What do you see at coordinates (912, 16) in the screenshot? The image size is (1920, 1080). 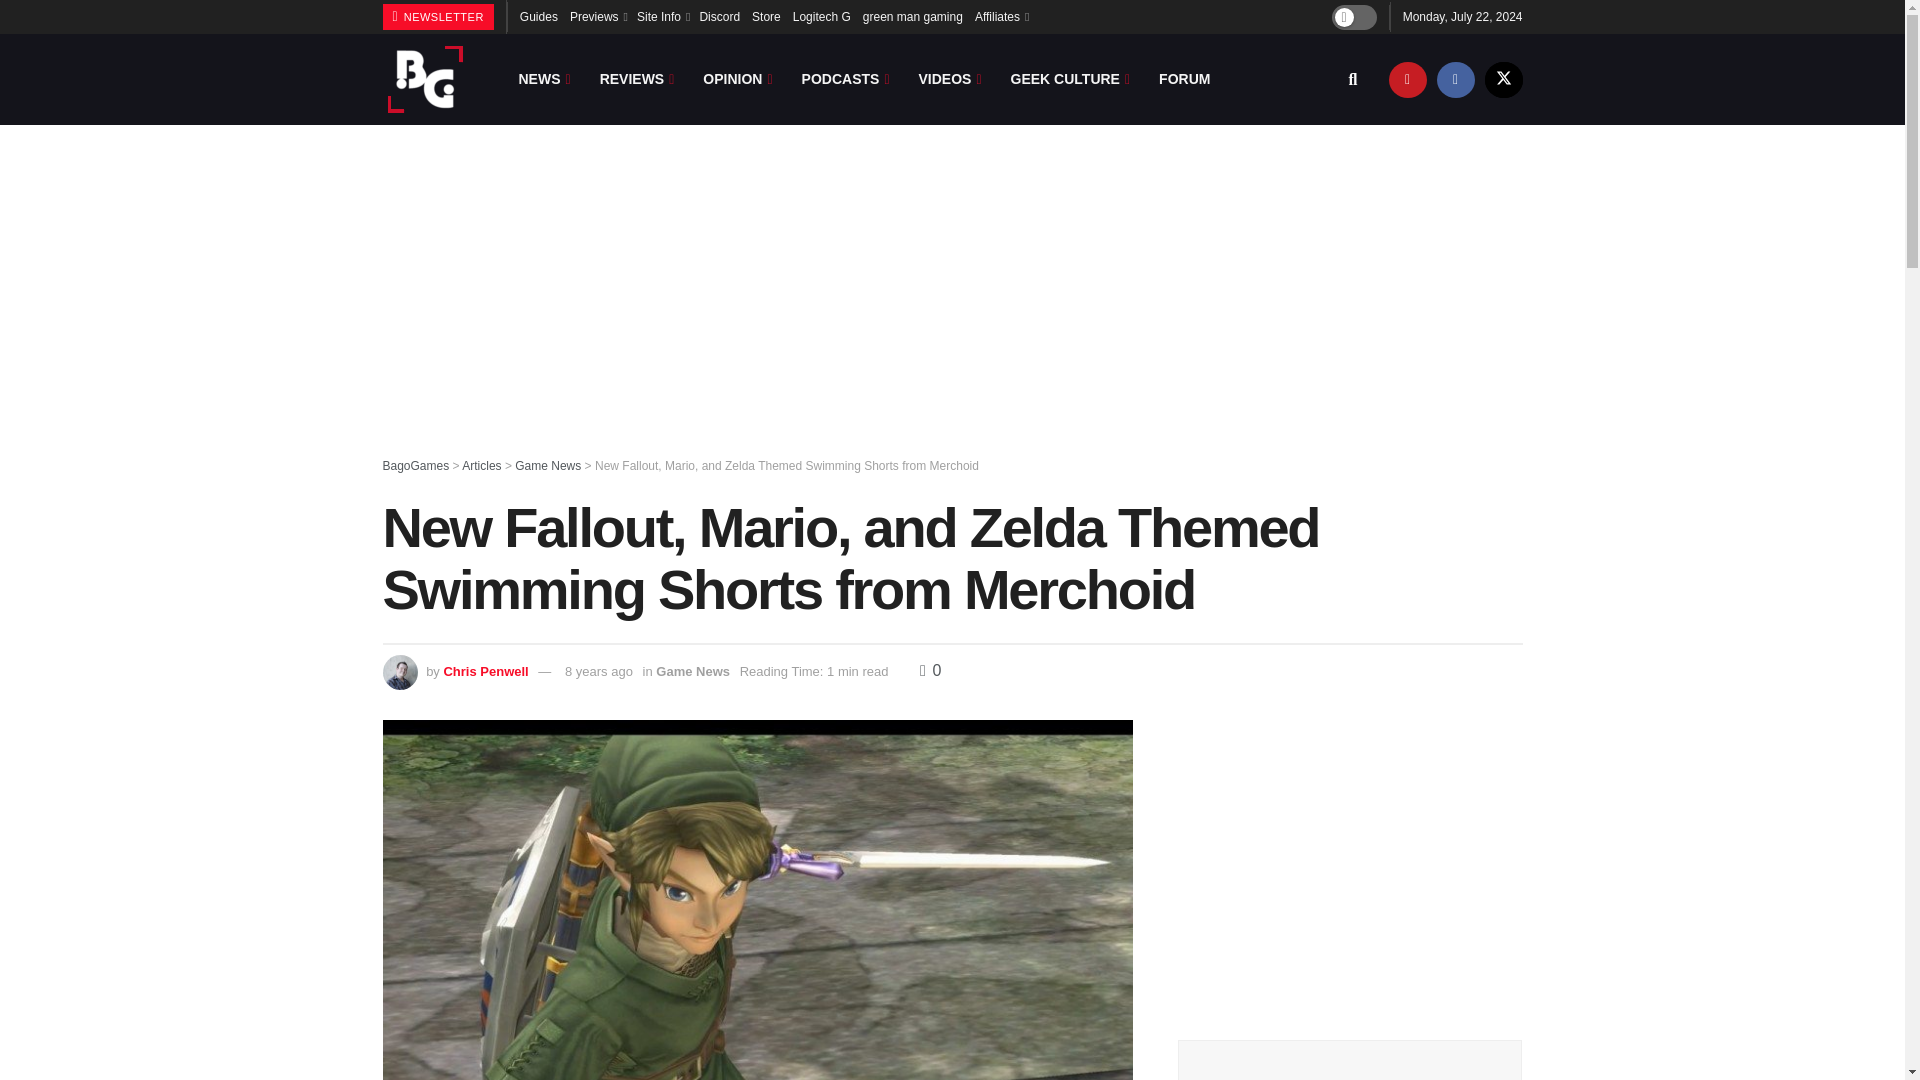 I see `green man gaming` at bounding box center [912, 16].